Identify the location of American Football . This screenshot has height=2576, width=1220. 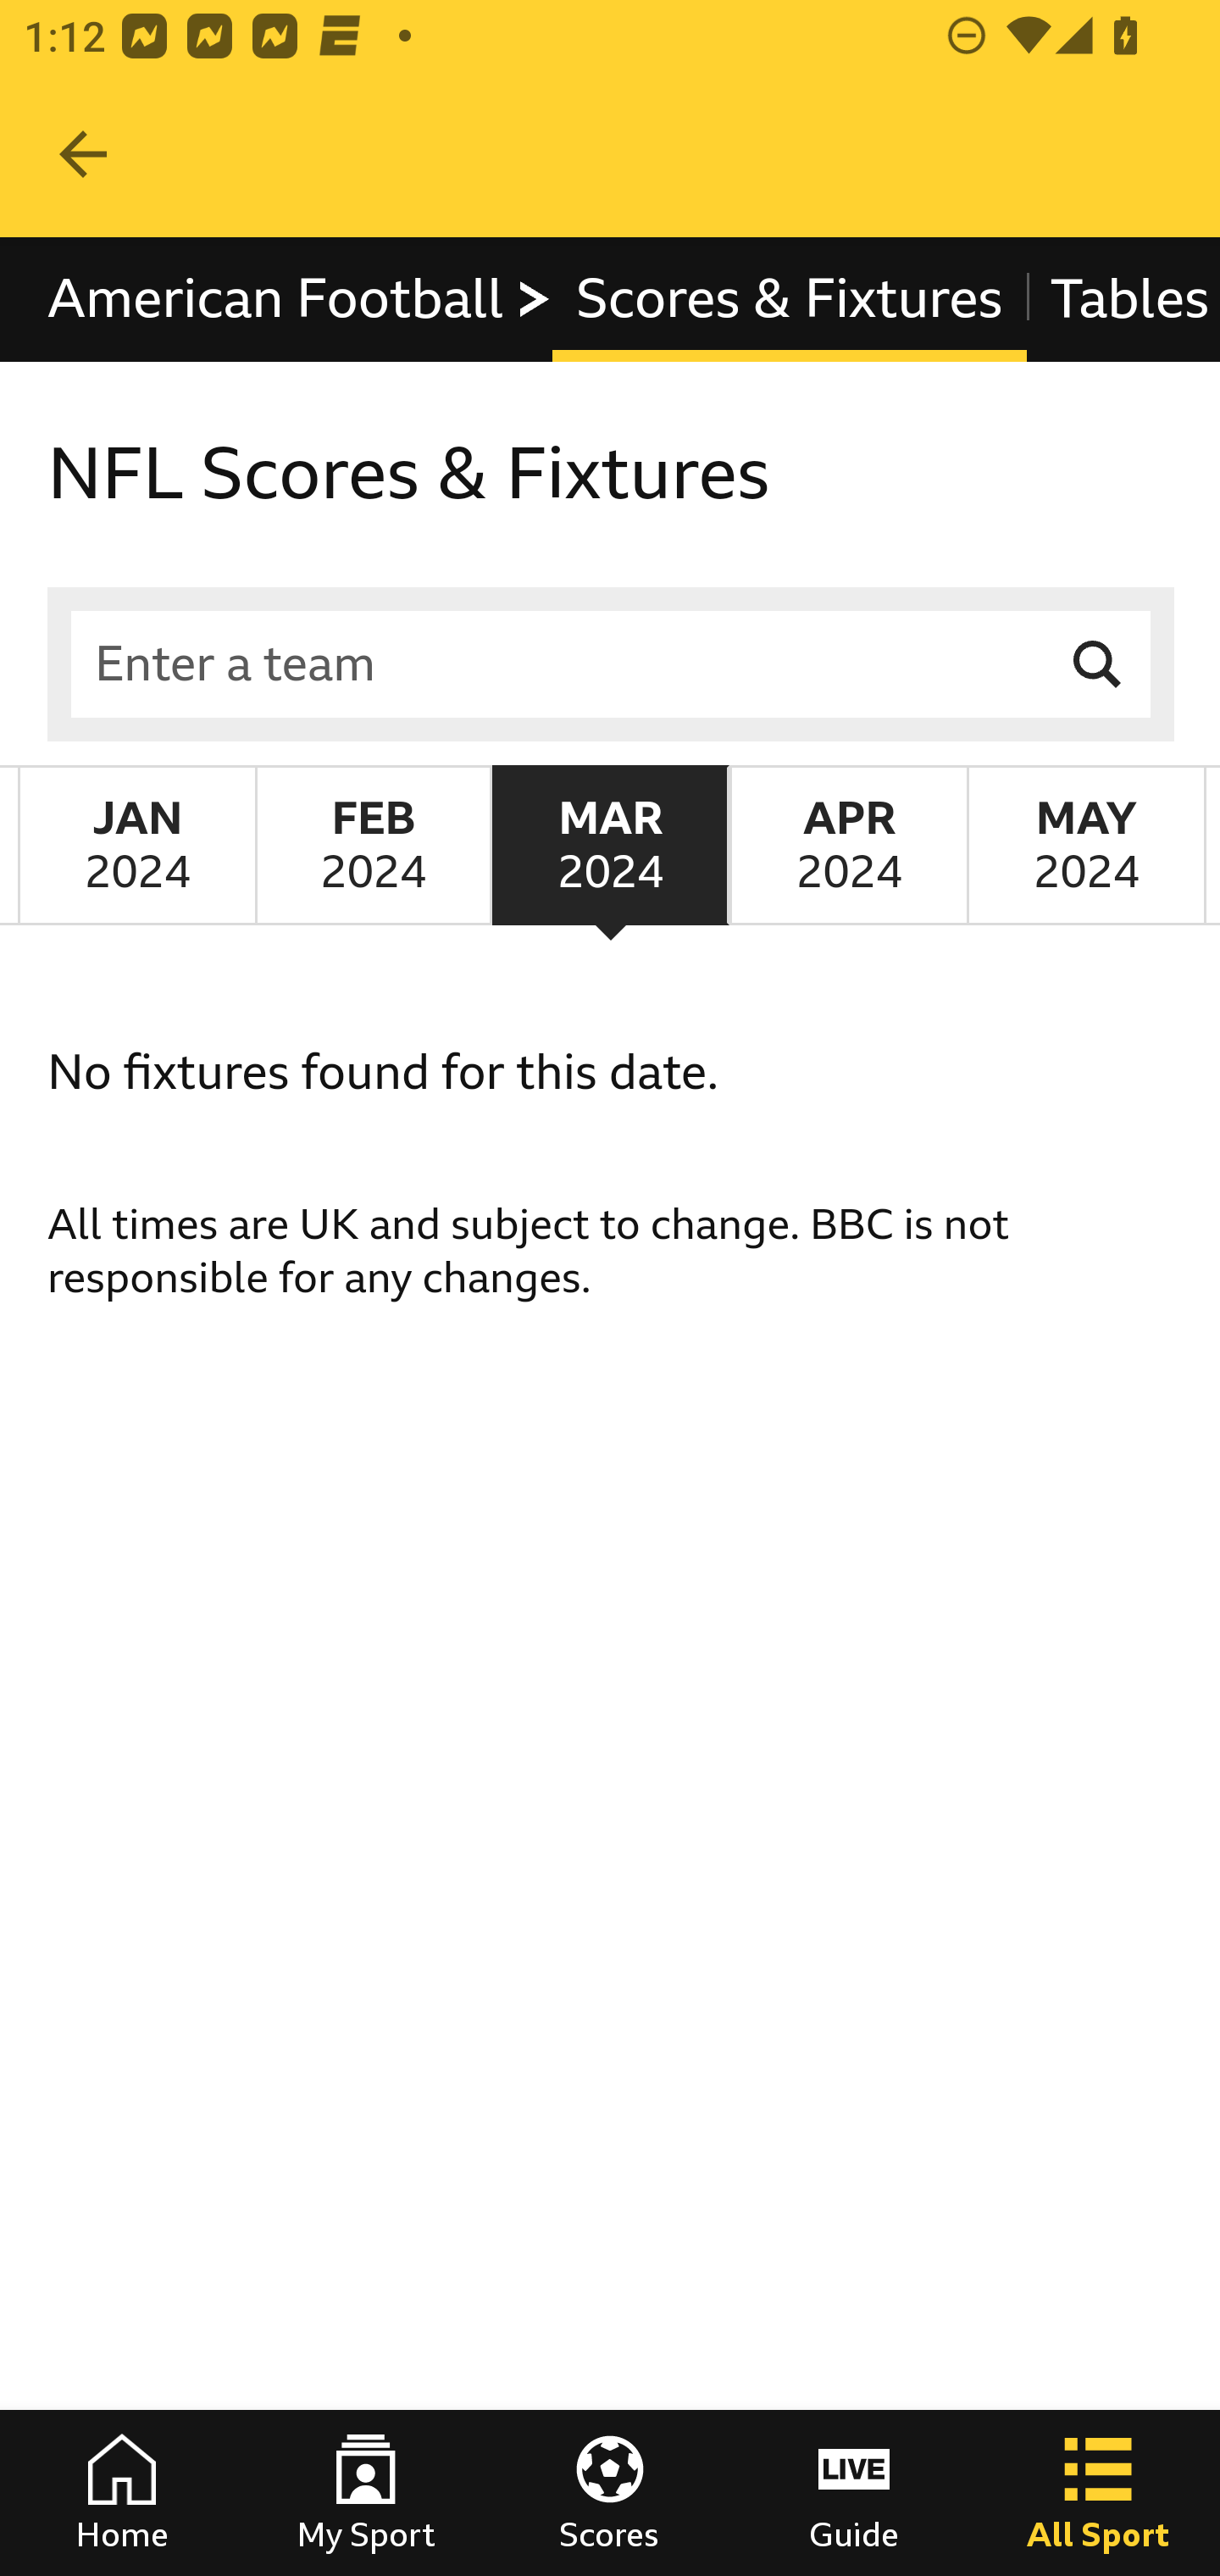
(300, 298).